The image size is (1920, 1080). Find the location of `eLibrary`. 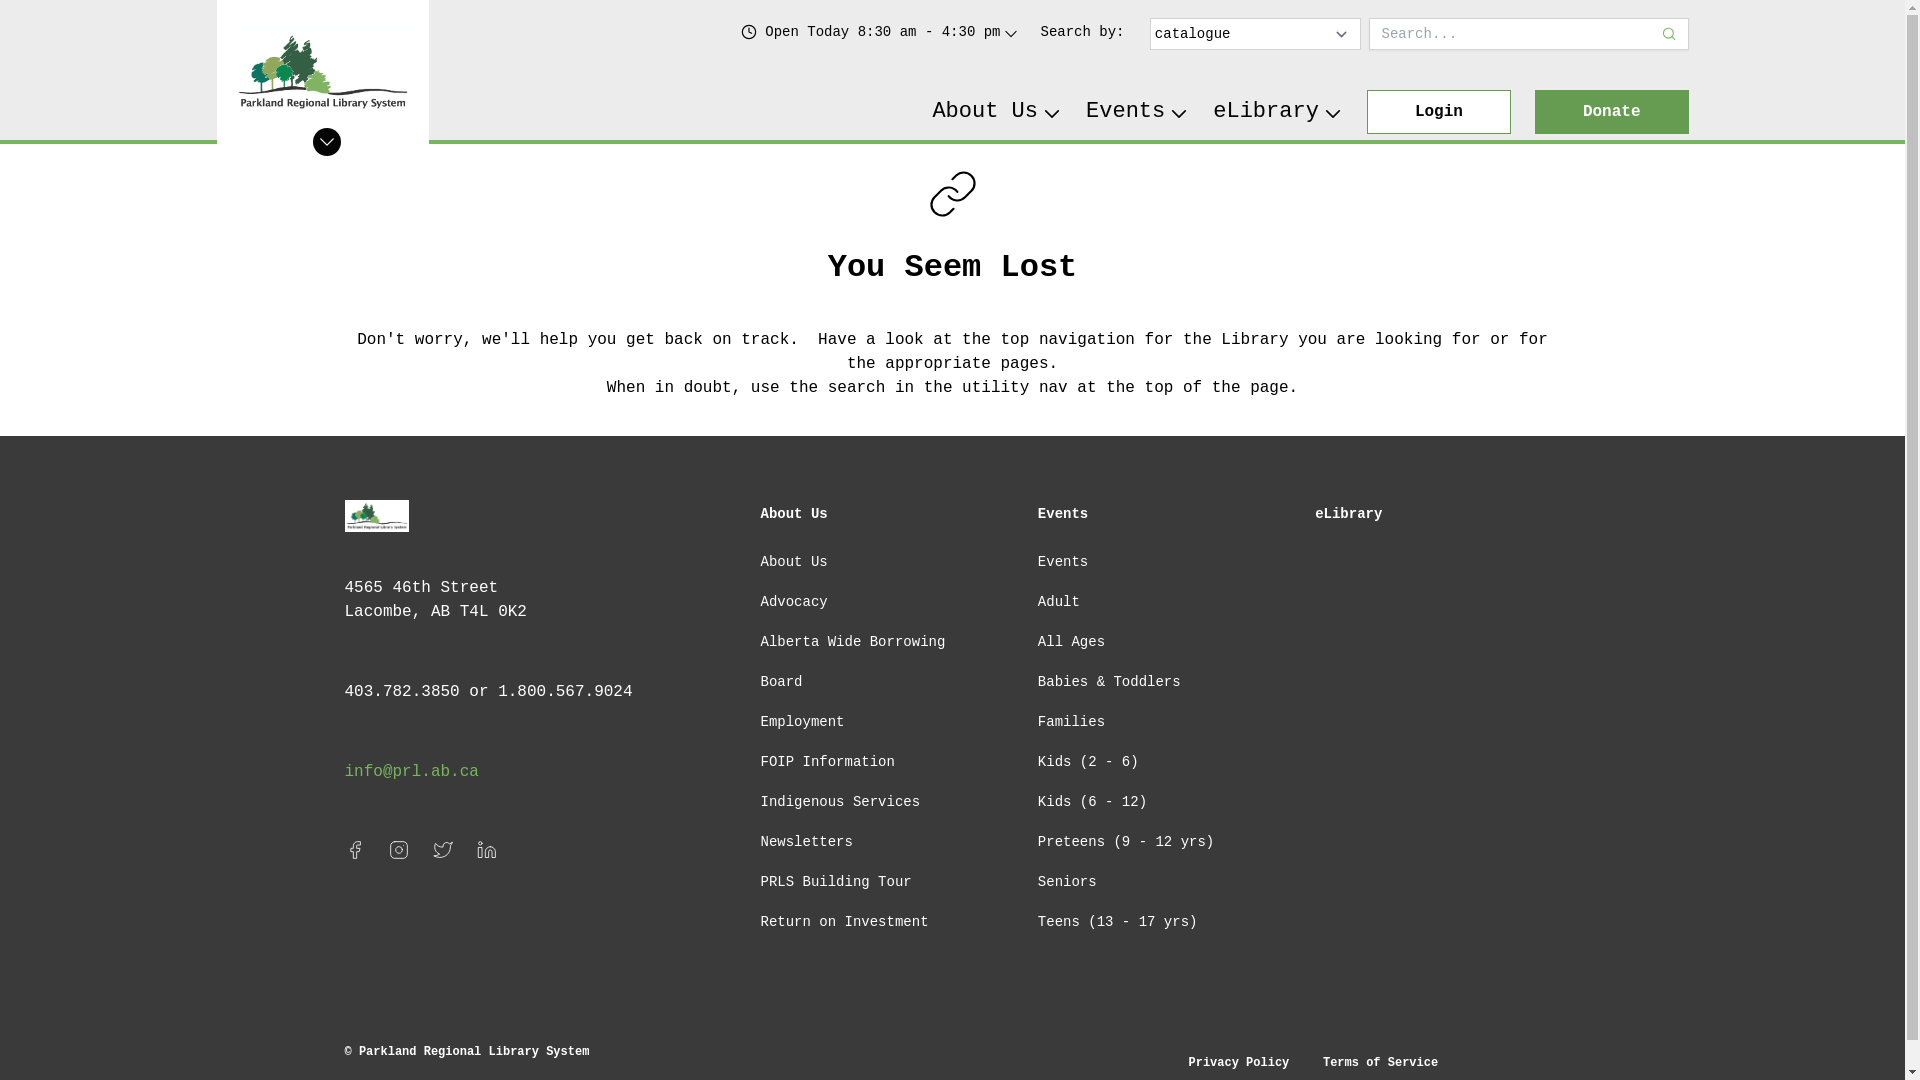

eLibrary is located at coordinates (1348, 514).